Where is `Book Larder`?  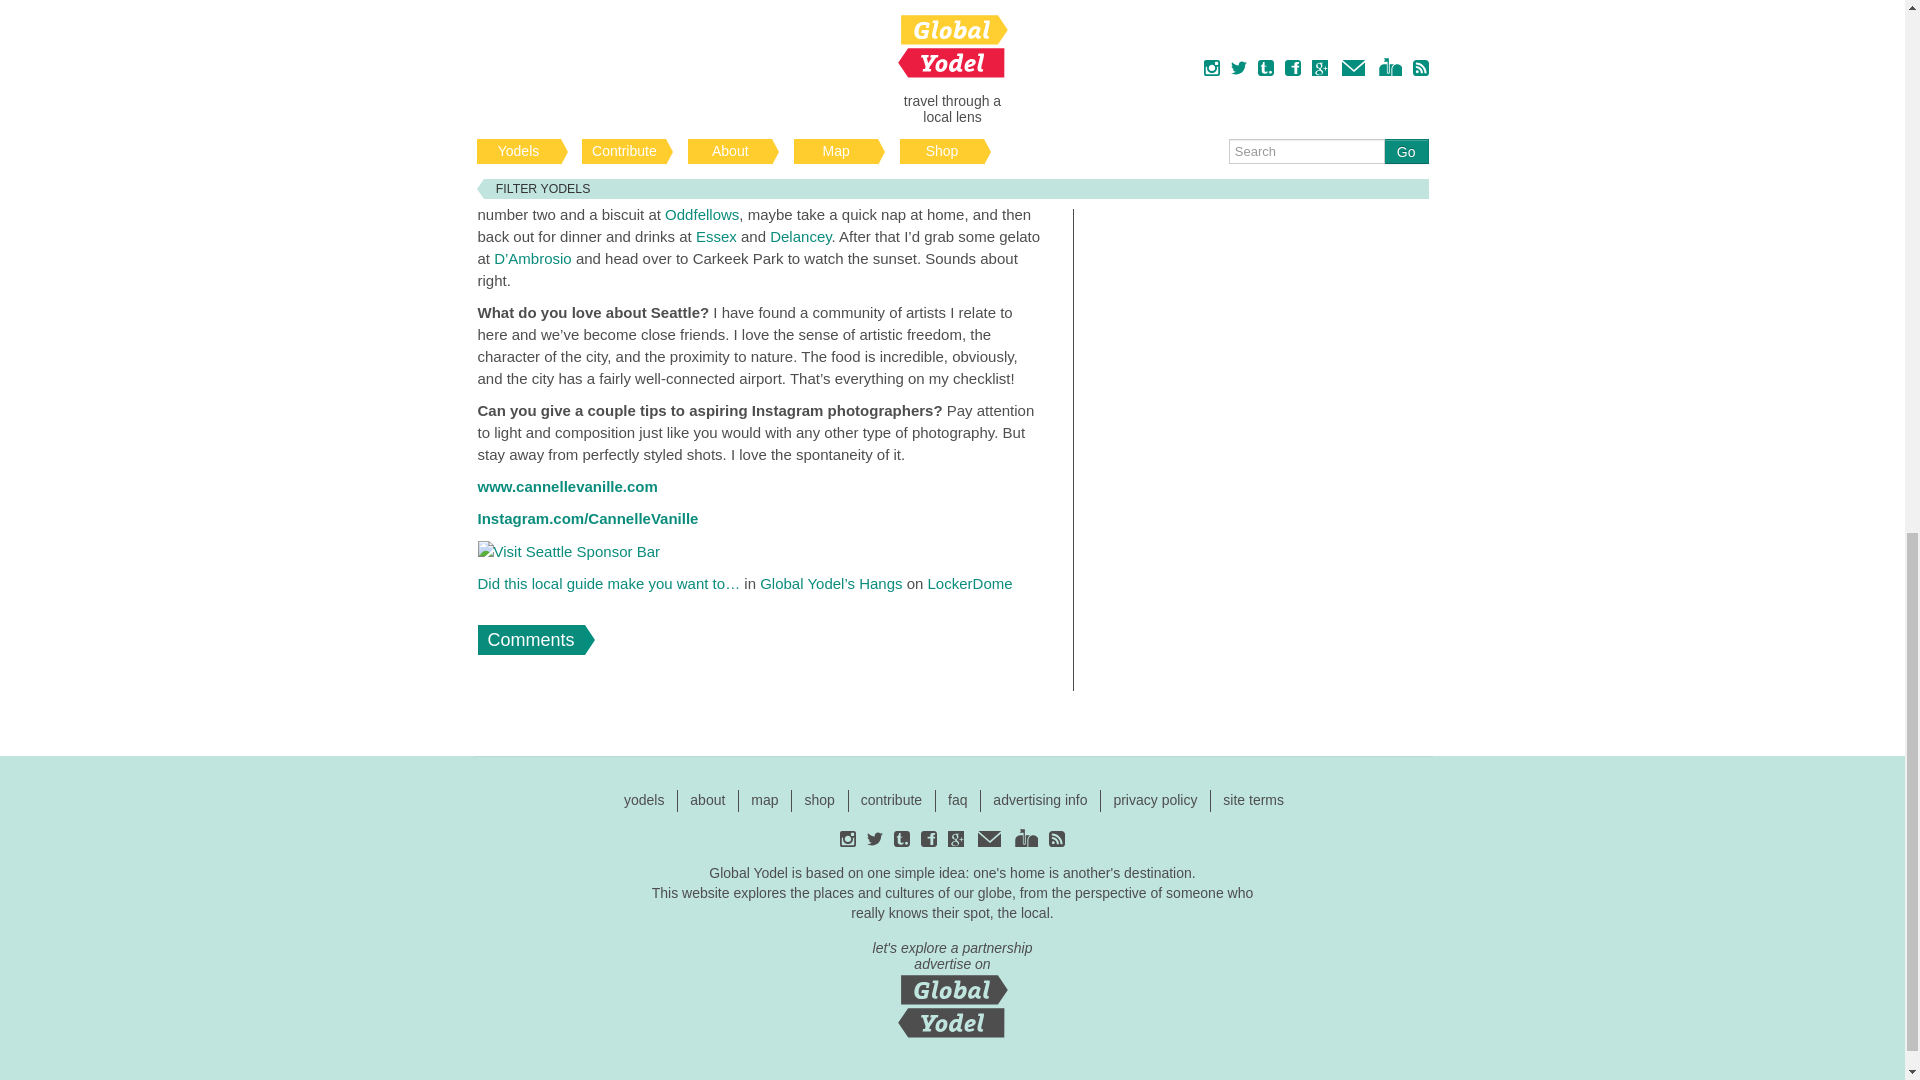
Book Larder is located at coordinates (997, 148).